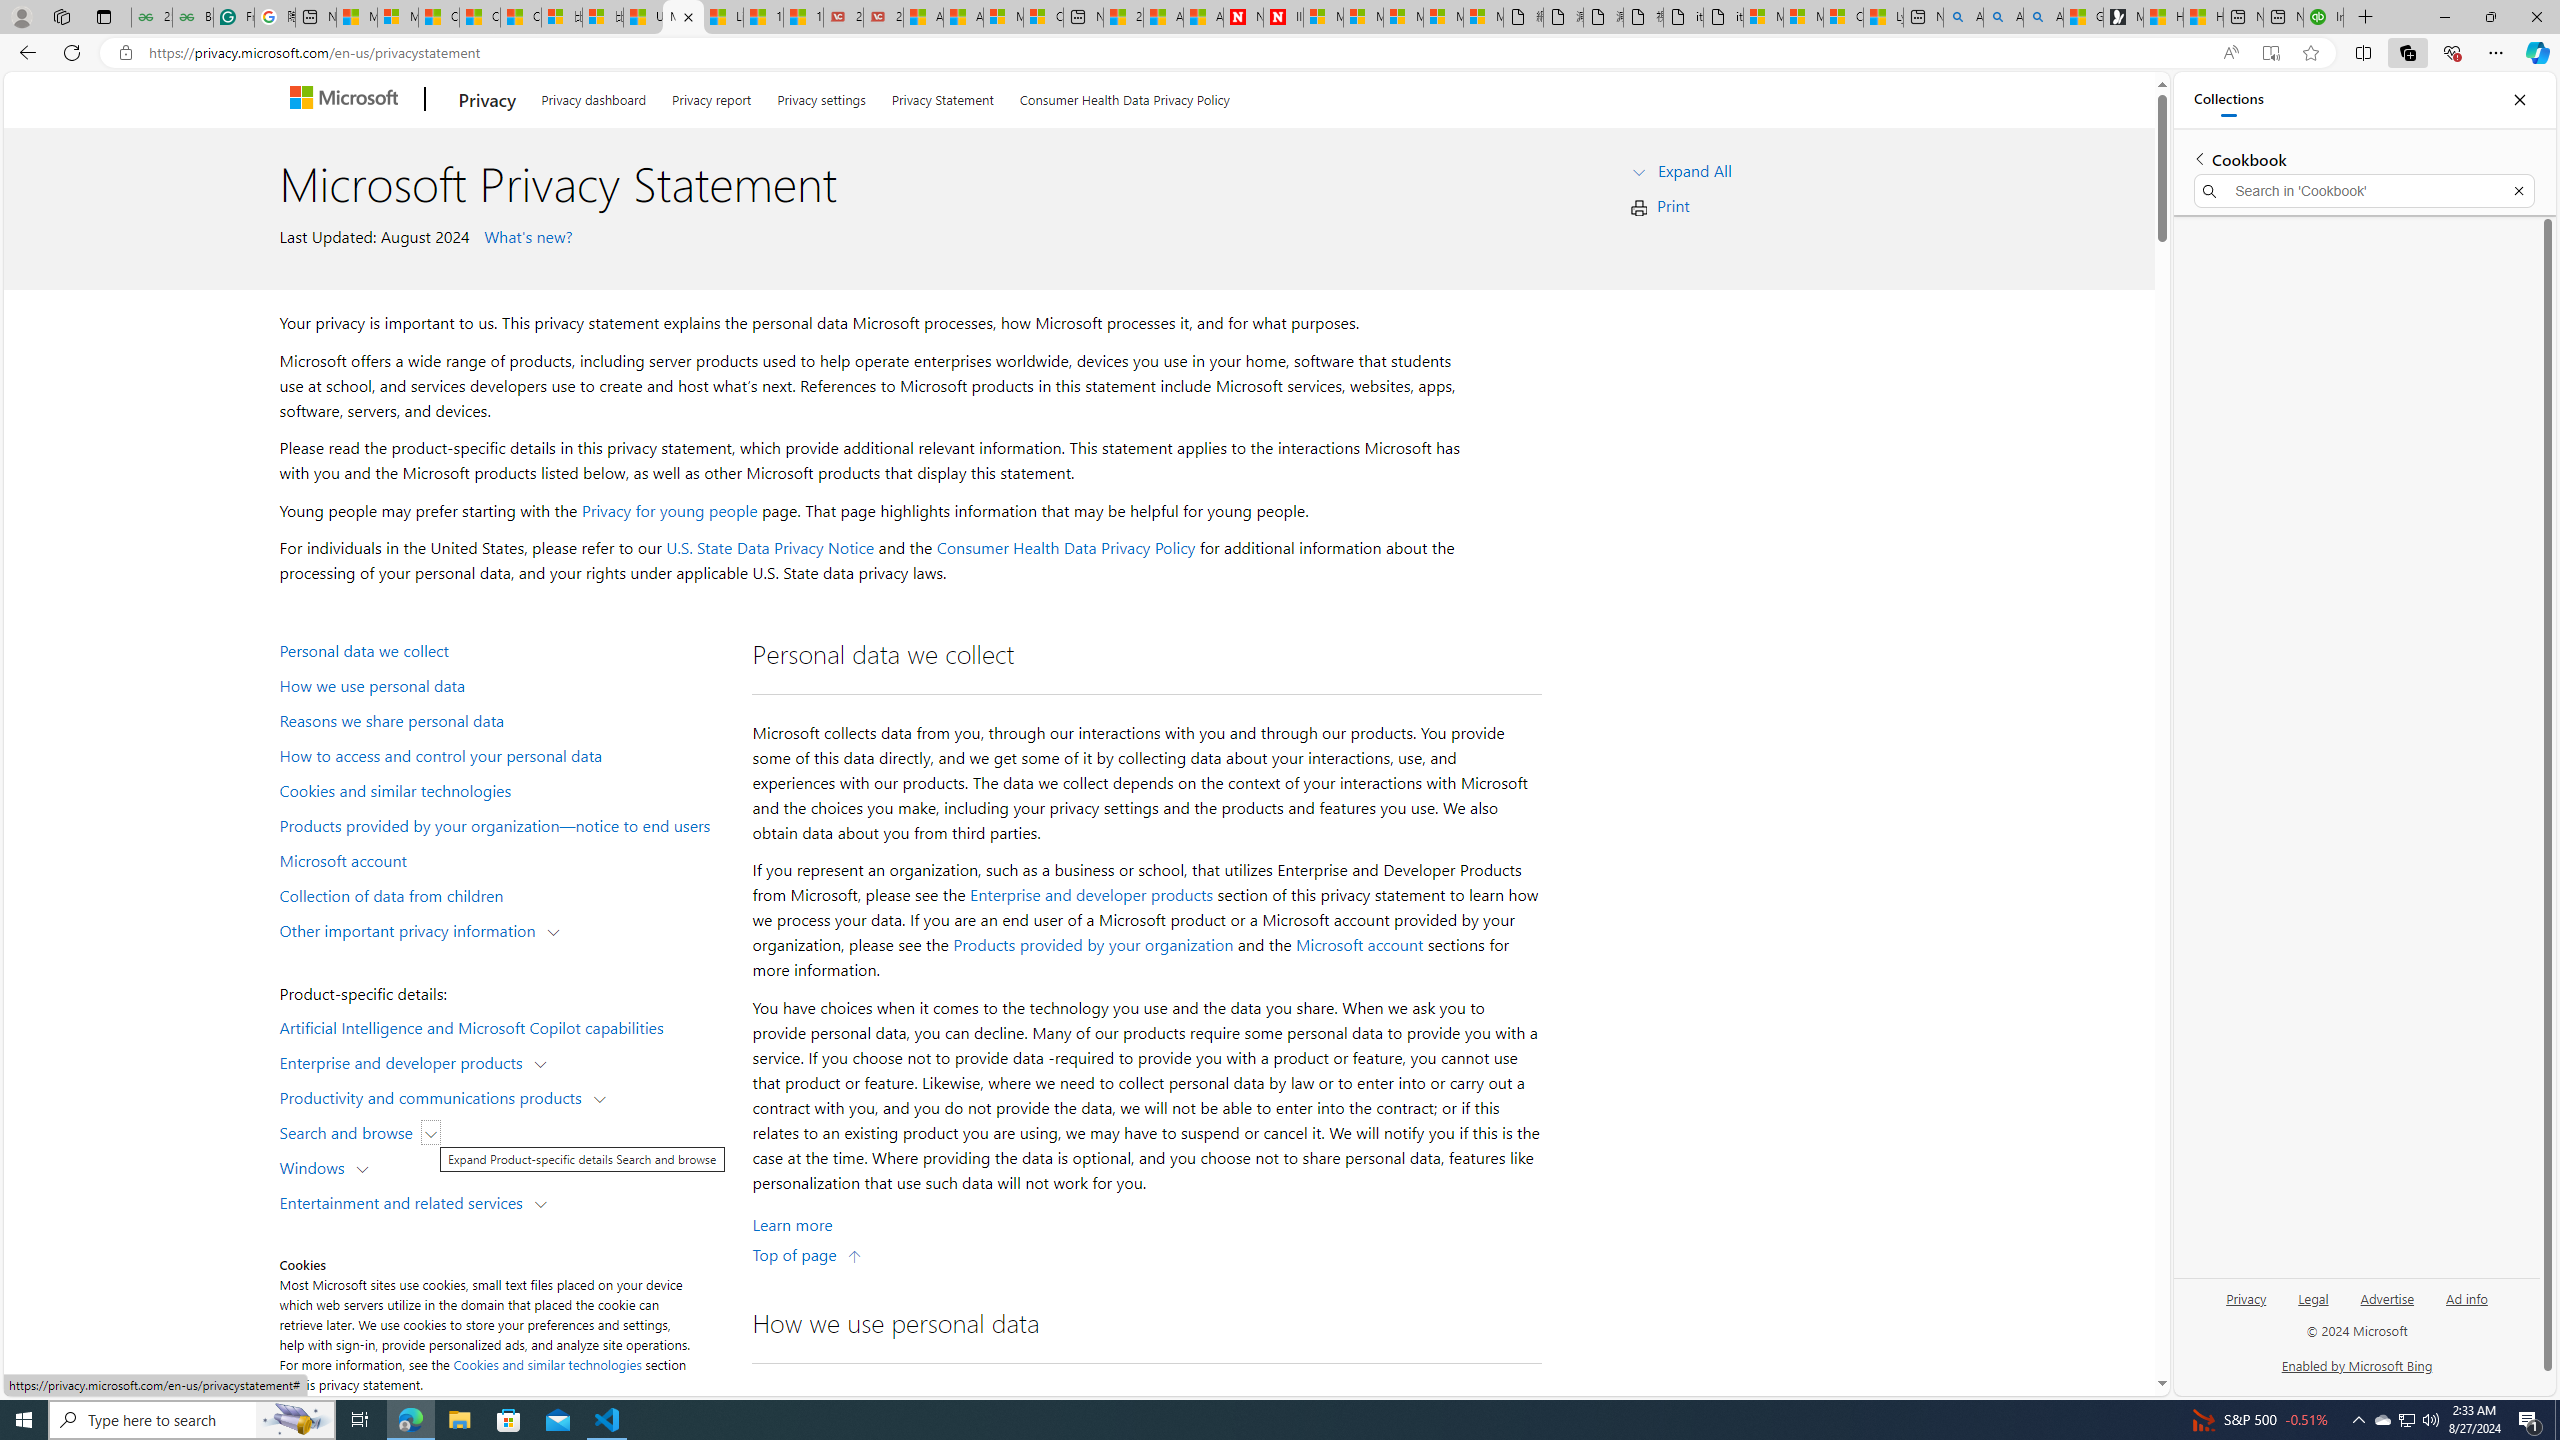  I want to click on itconcepthk.com/projector_solutions.mp4, so click(1722, 17).